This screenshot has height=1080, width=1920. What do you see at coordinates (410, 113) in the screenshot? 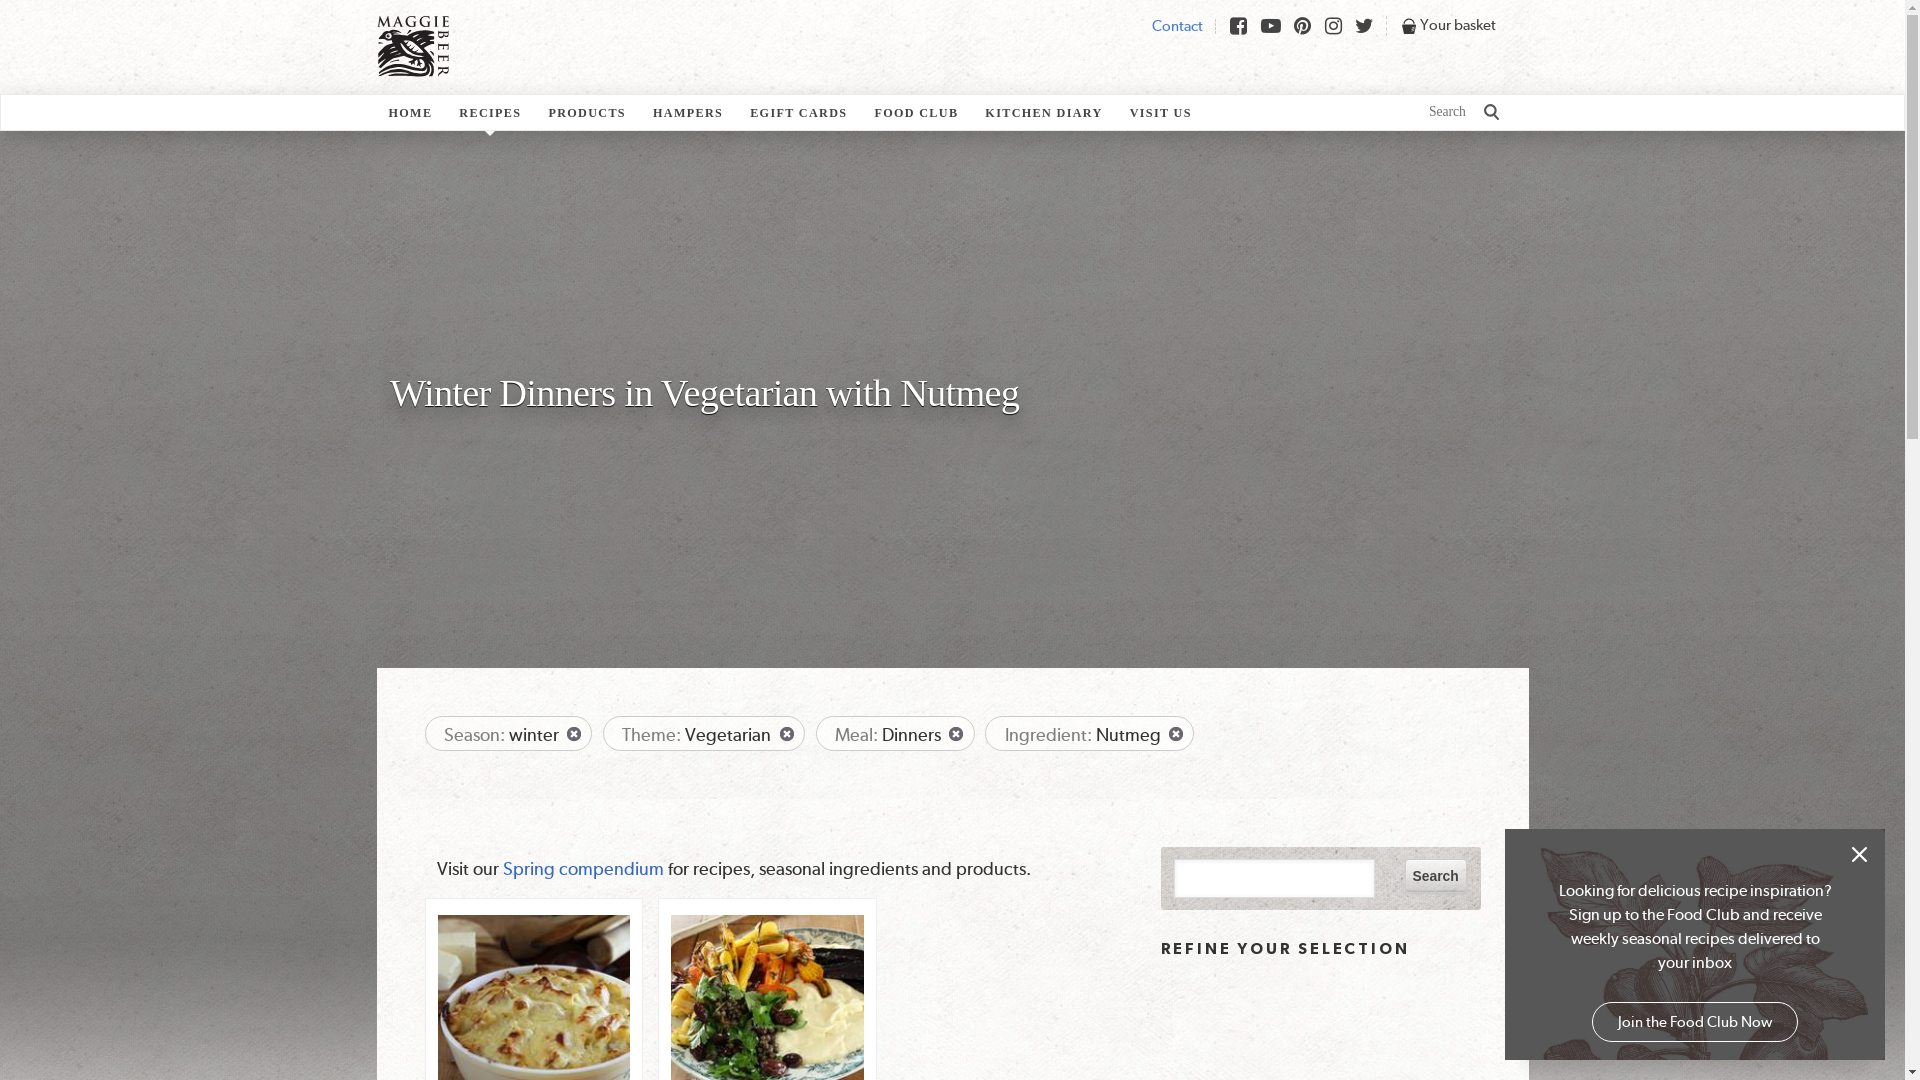
I see `HOME` at bounding box center [410, 113].